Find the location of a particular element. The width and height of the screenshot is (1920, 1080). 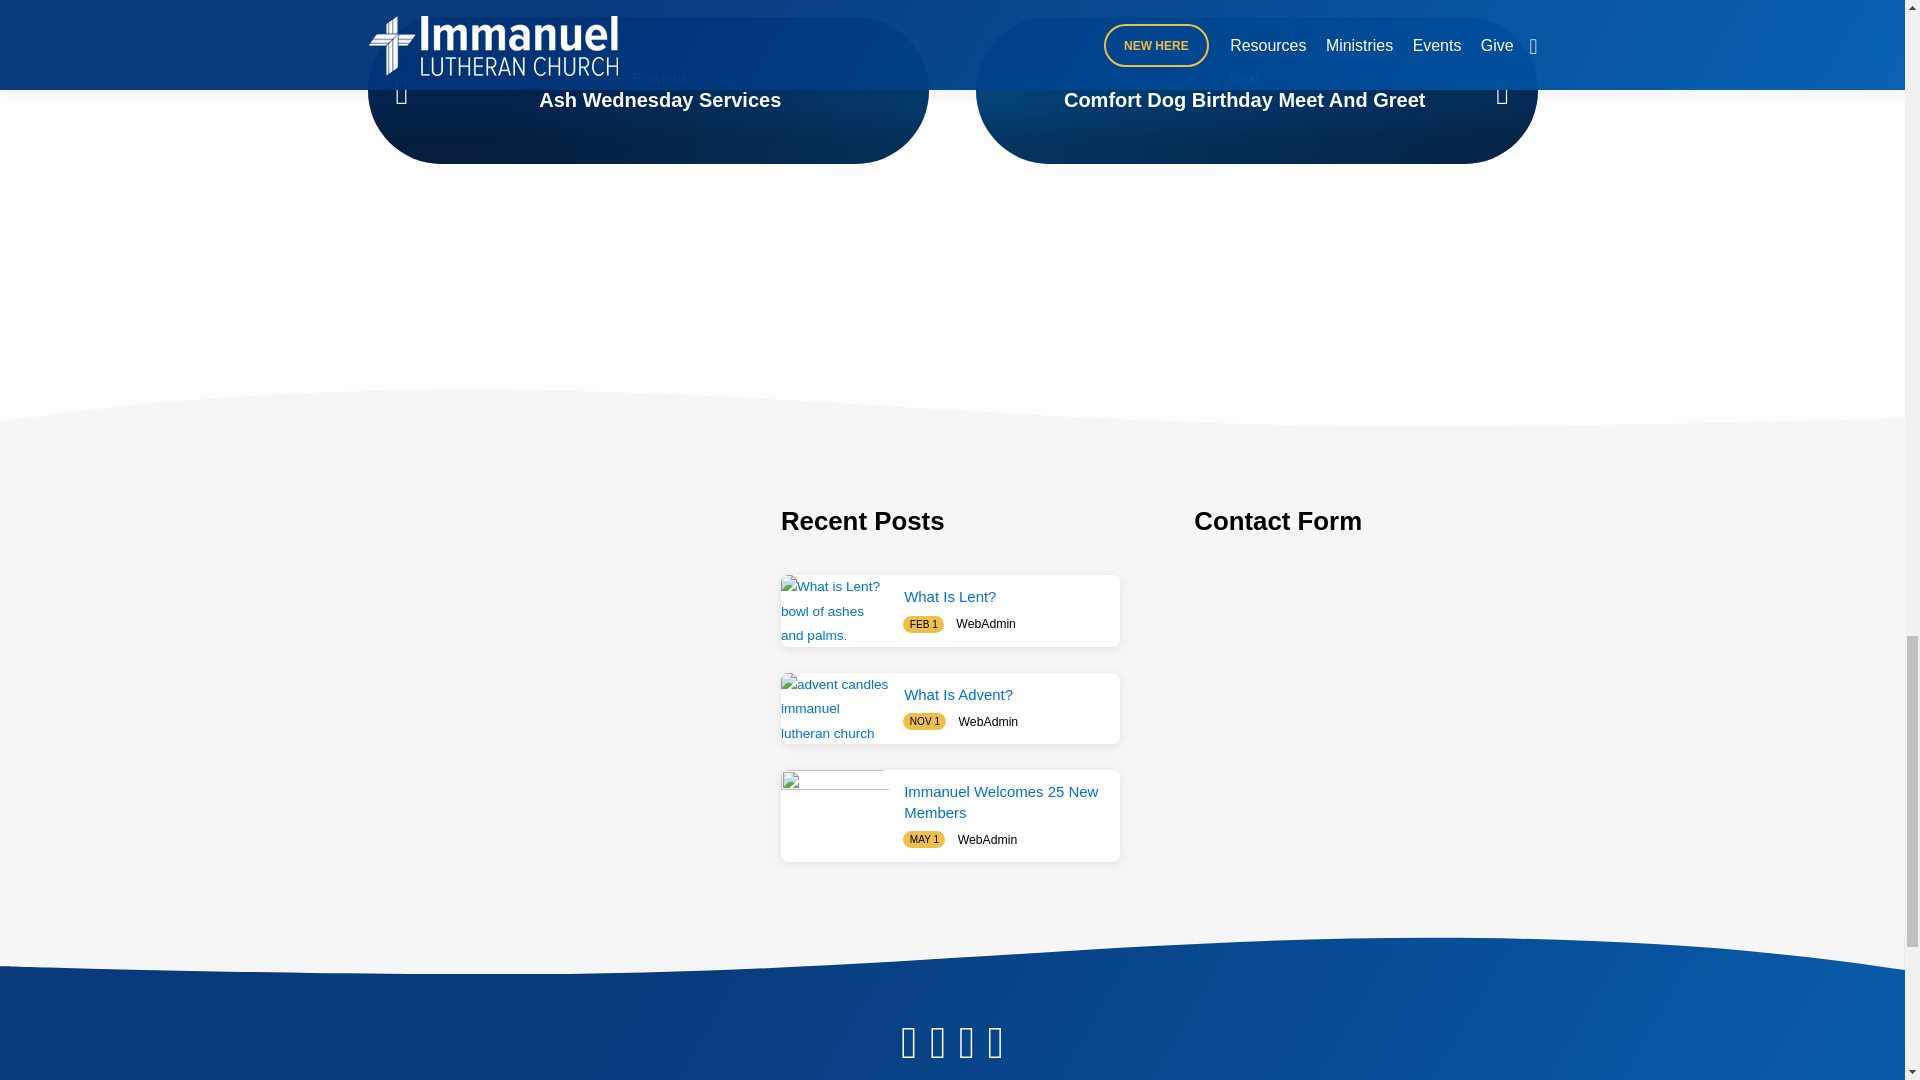

Immanuel Welcomes 25 New Members is located at coordinates (1001, 802).